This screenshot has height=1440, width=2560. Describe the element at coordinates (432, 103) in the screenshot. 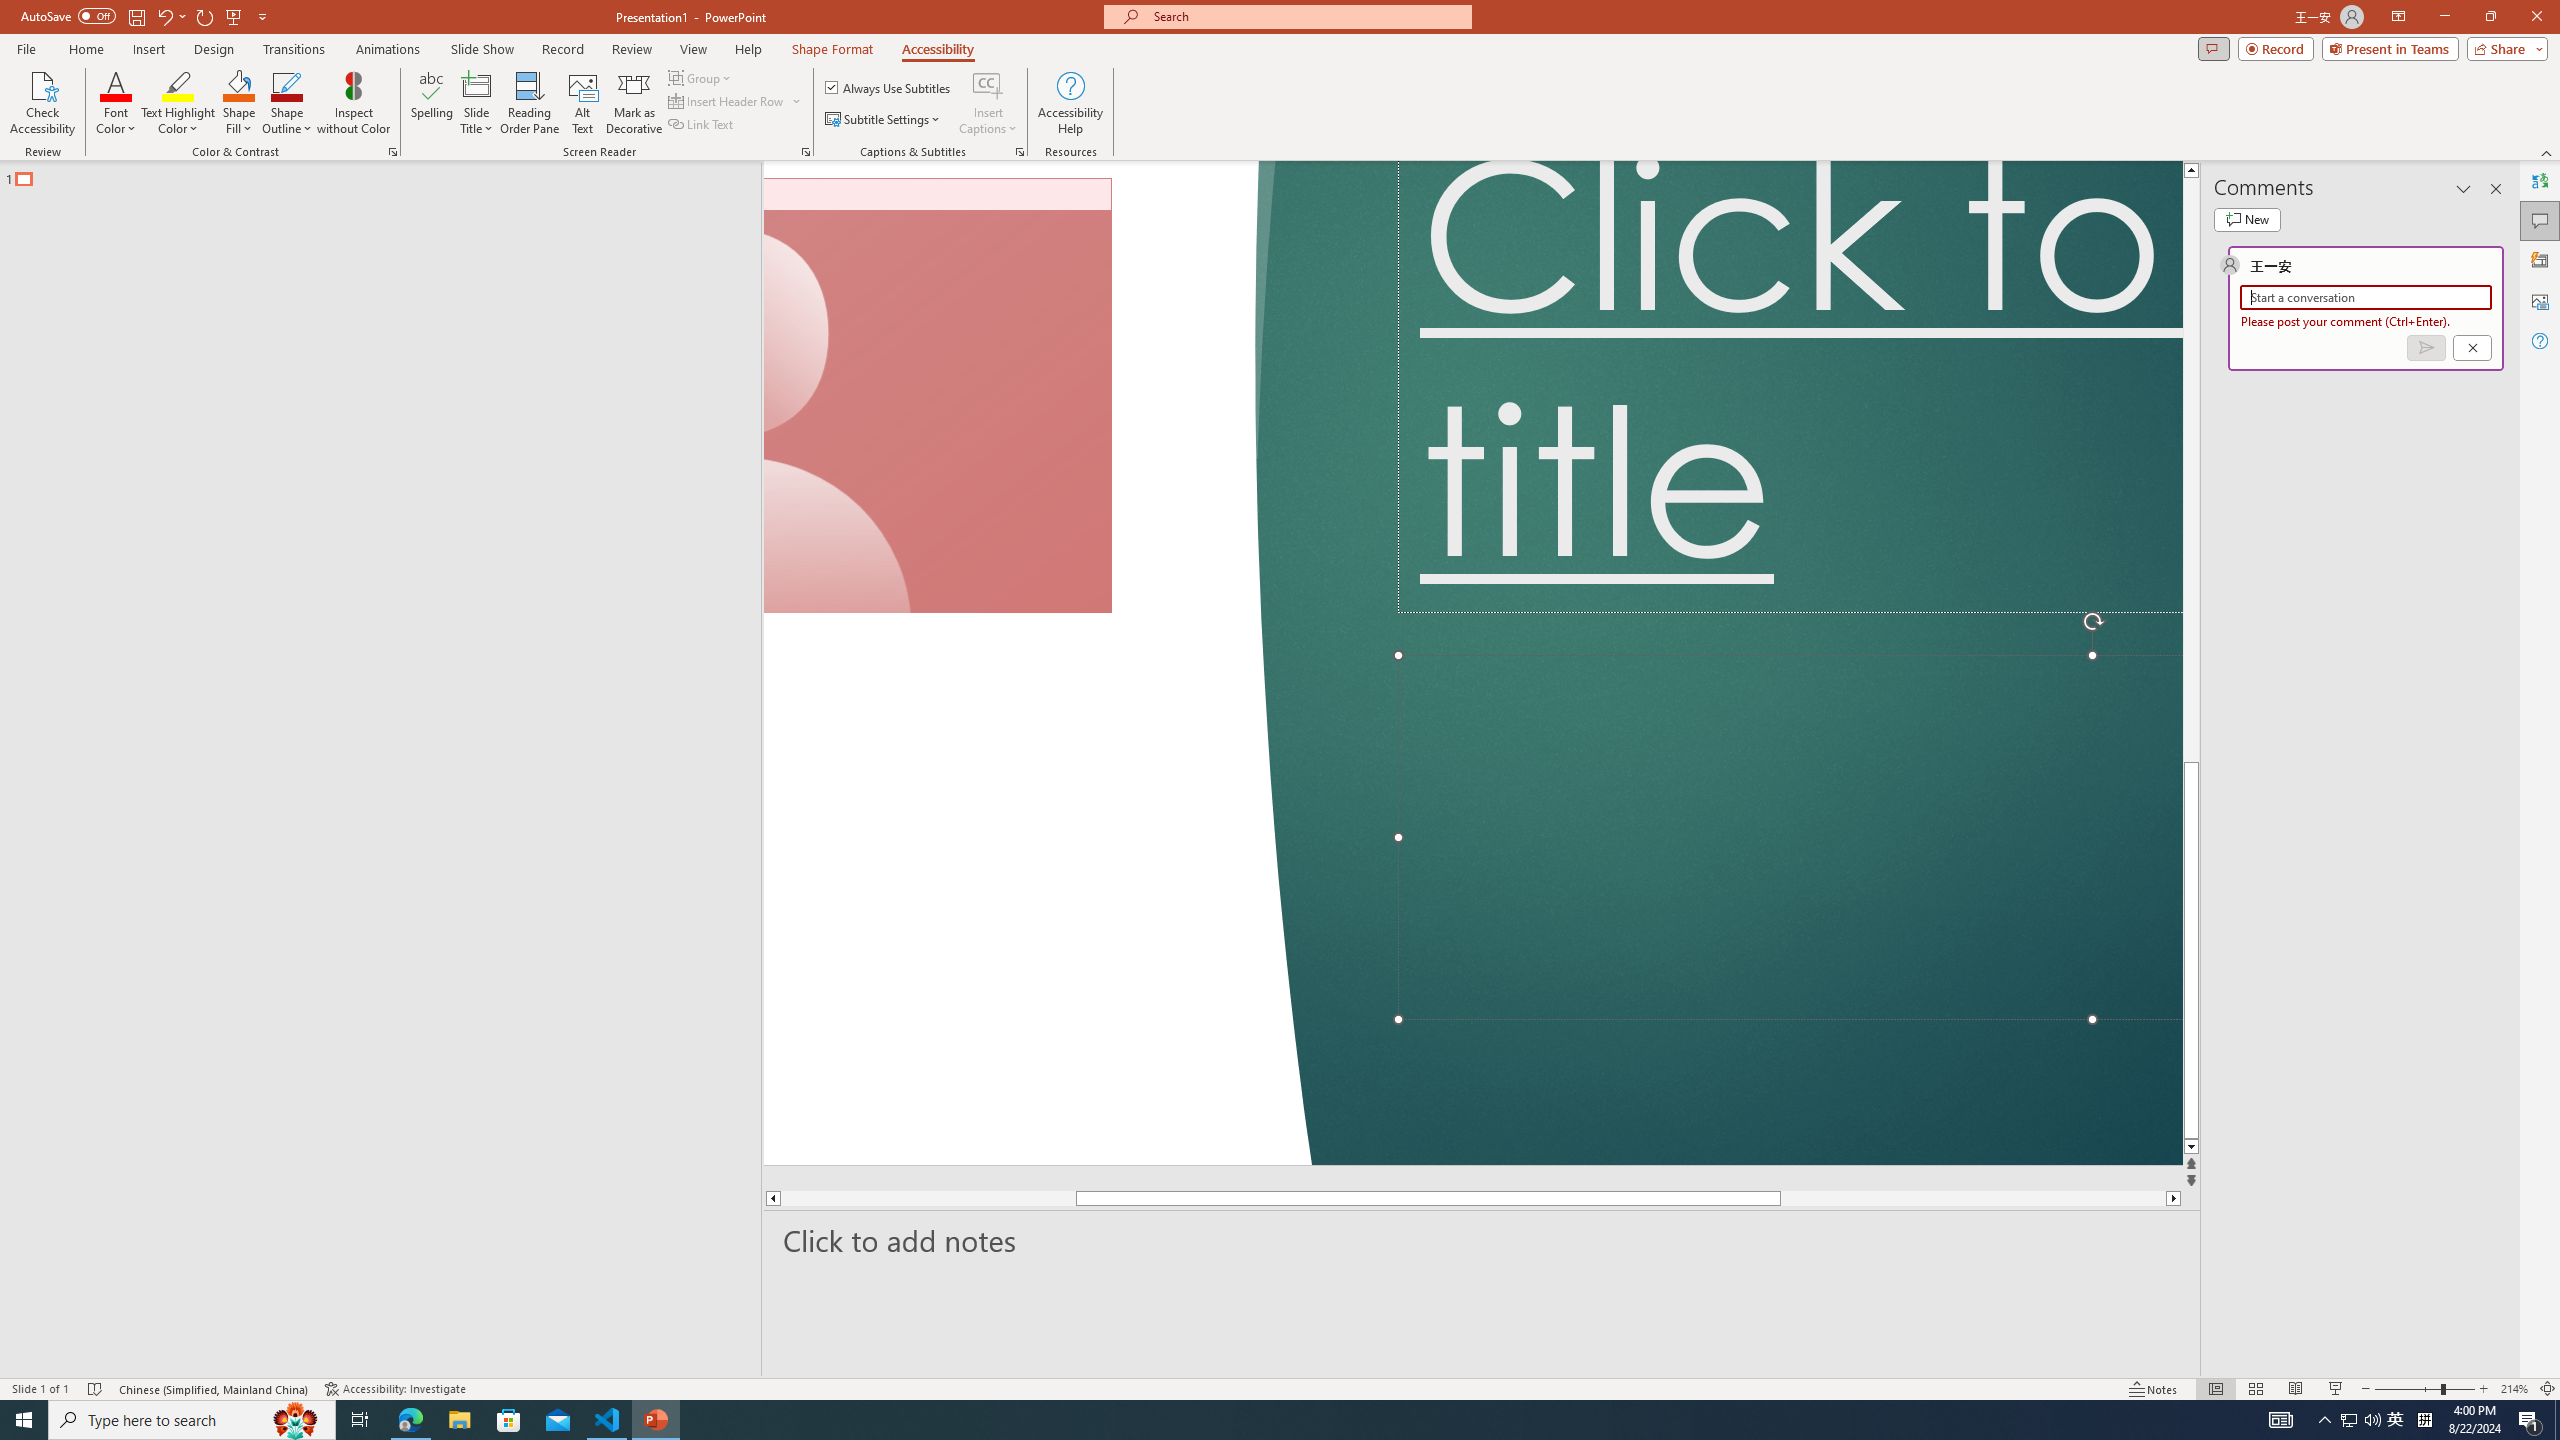

I see `Spelling...` at that location.